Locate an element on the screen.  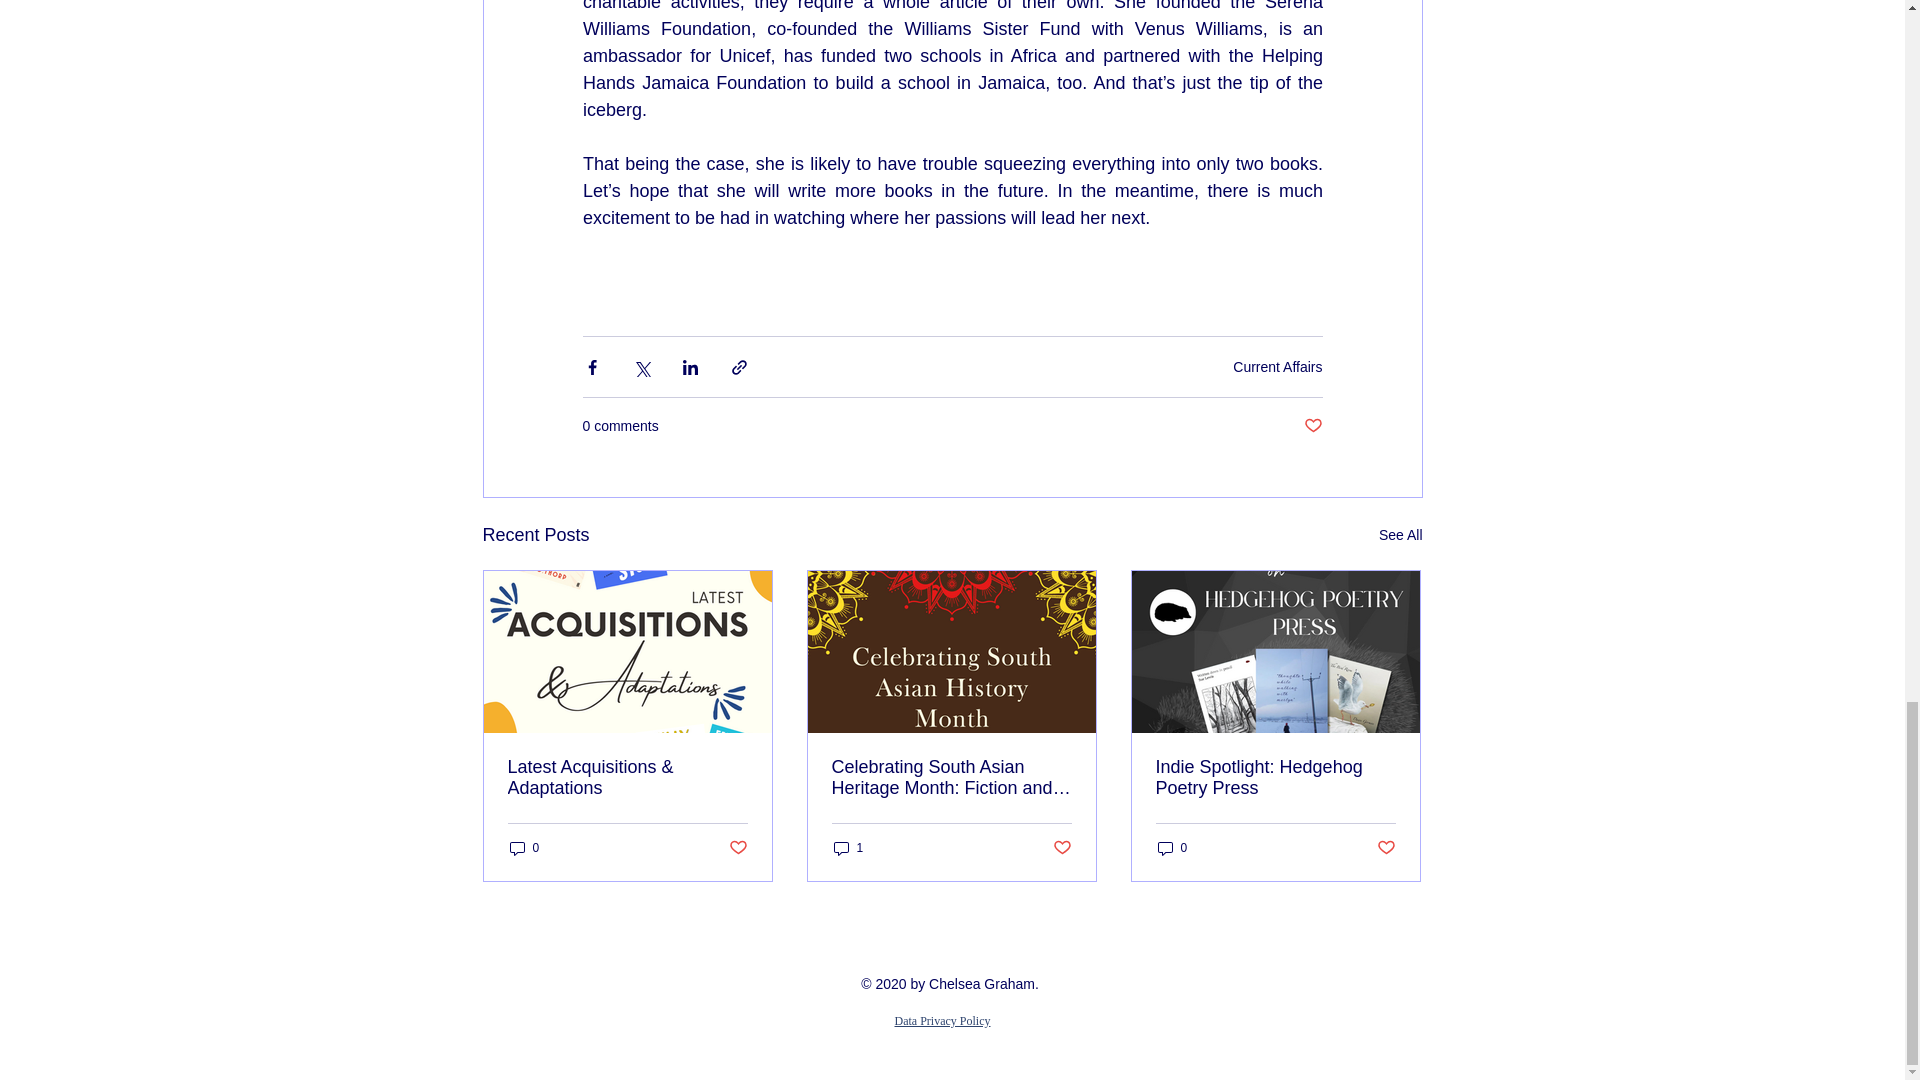
Post not marked as liked is located at coordinates (1062, 848).